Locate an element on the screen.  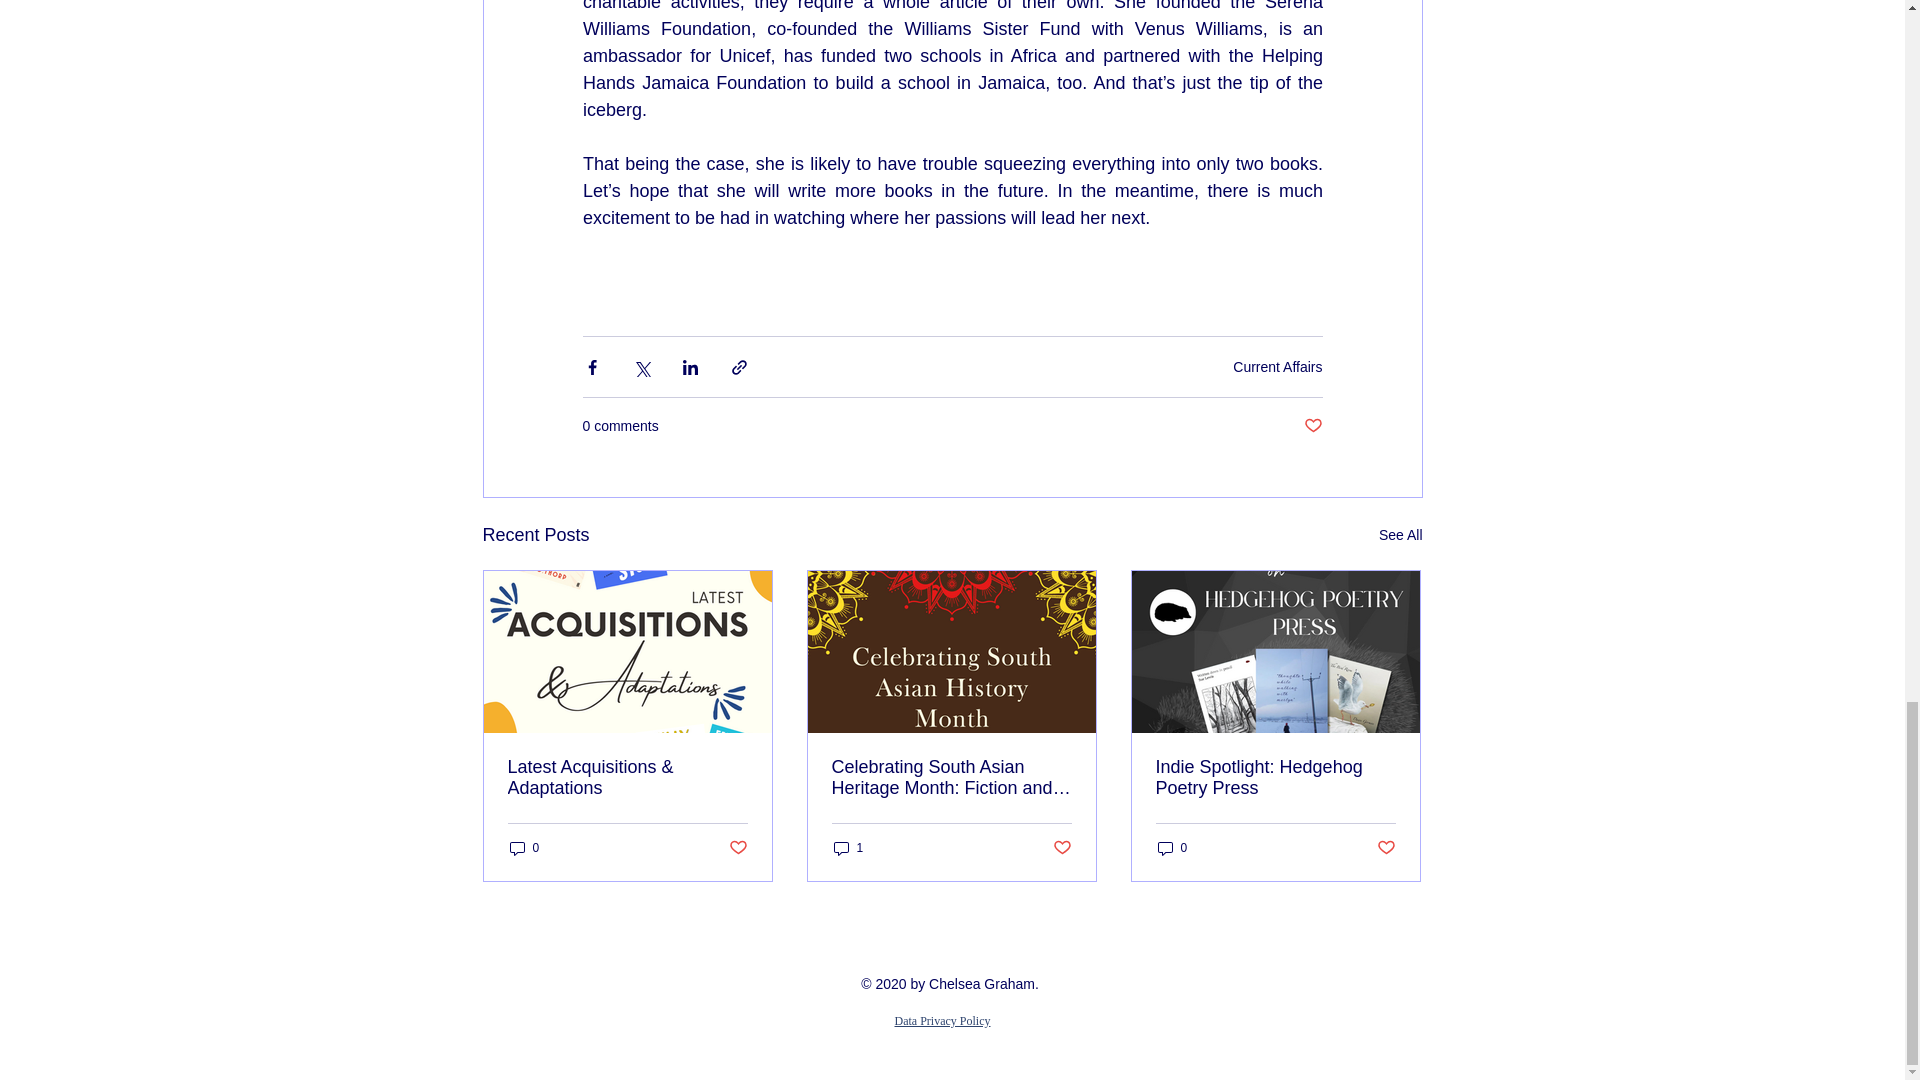
Post not marked as liked is located at coordinates (1062, 848).